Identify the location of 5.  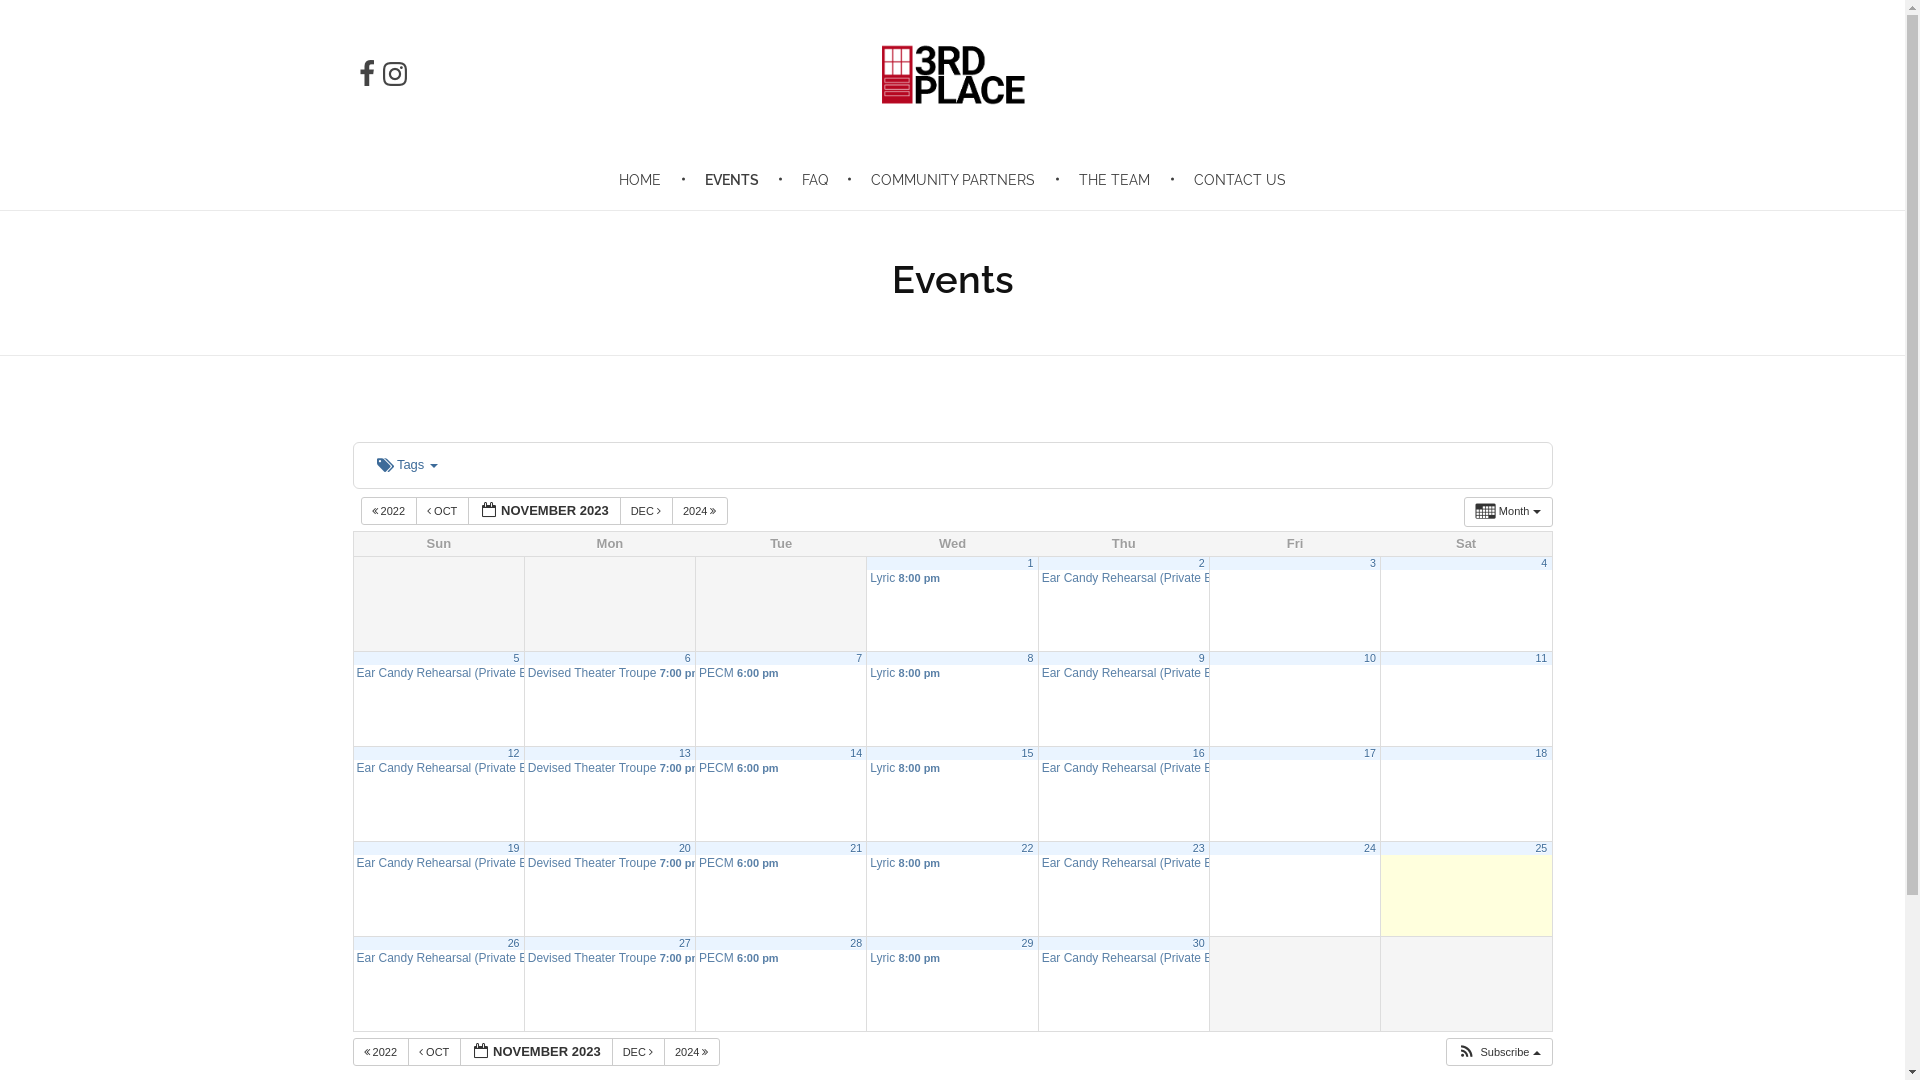
(517, 658).